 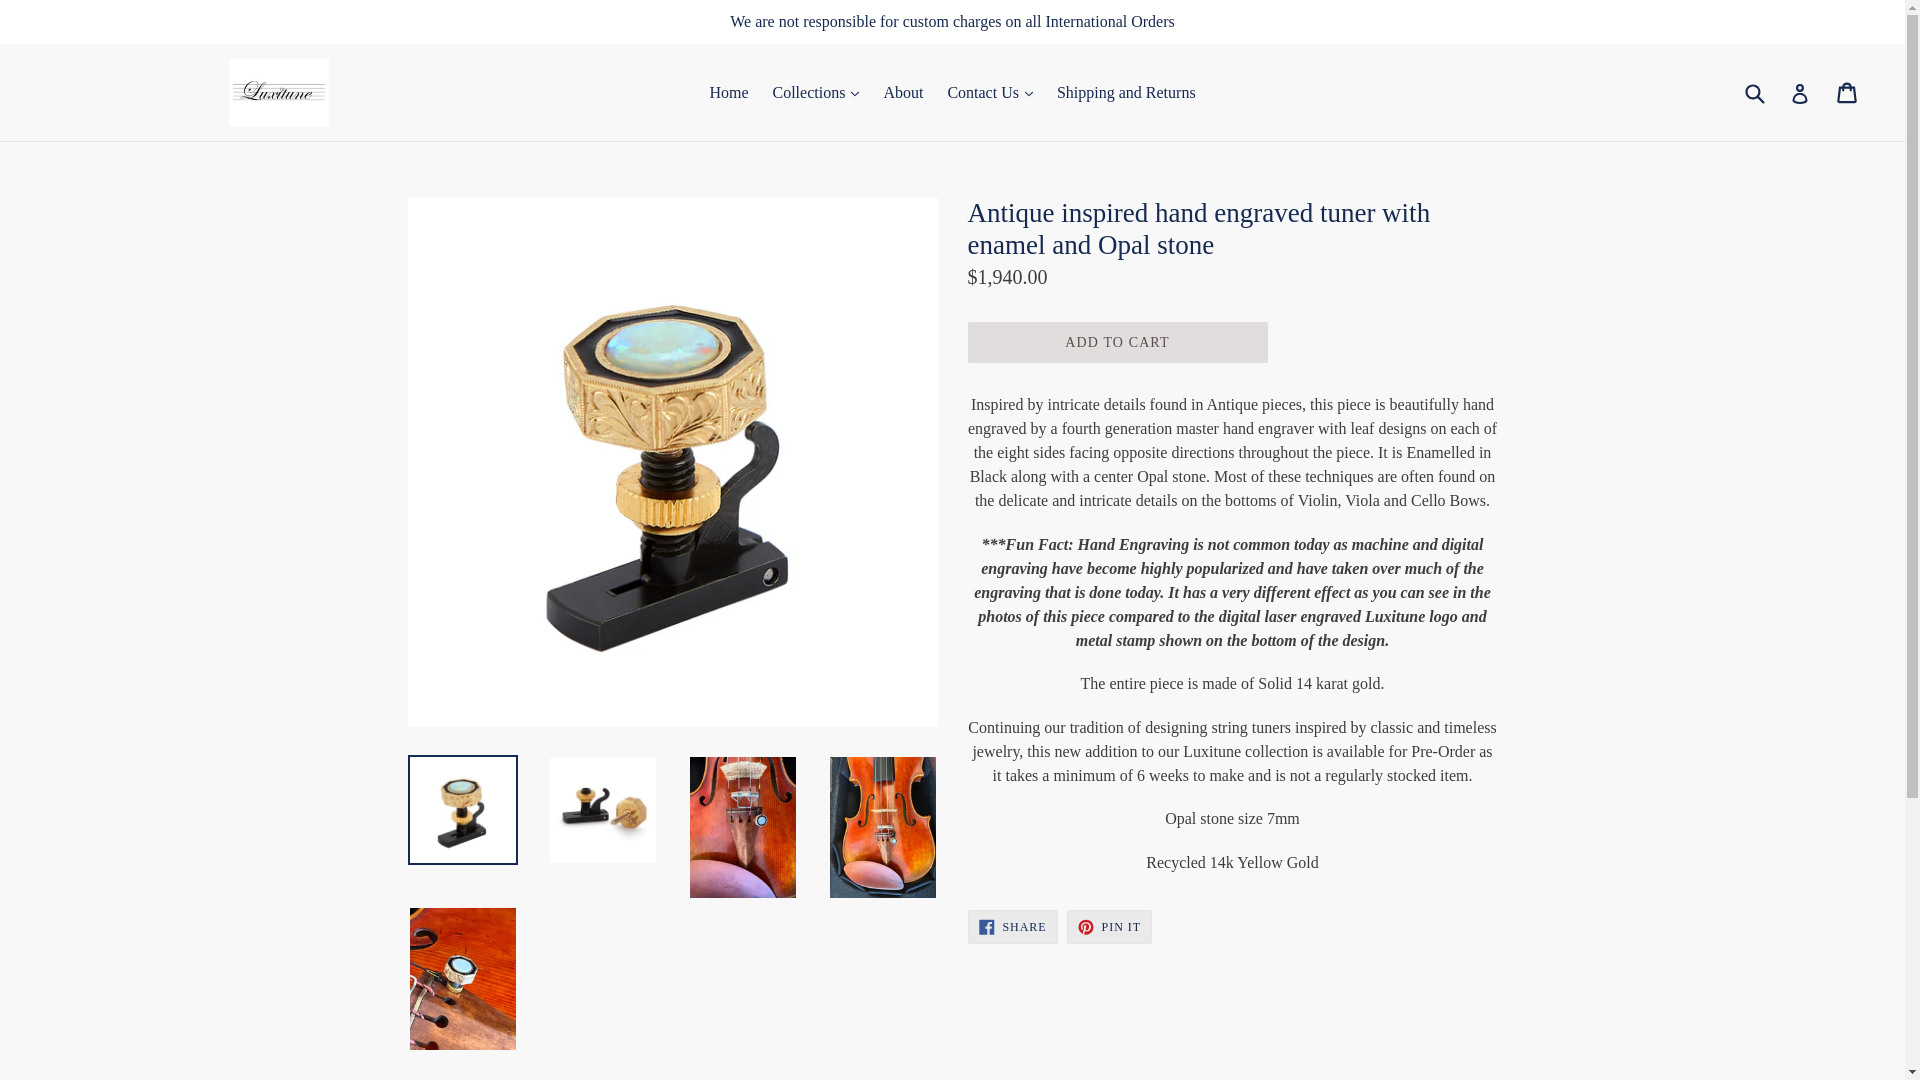 What do you see at coordinates (1800, 92) in the screenshot?
I see `Log in` at bounding box center [1800, 92].